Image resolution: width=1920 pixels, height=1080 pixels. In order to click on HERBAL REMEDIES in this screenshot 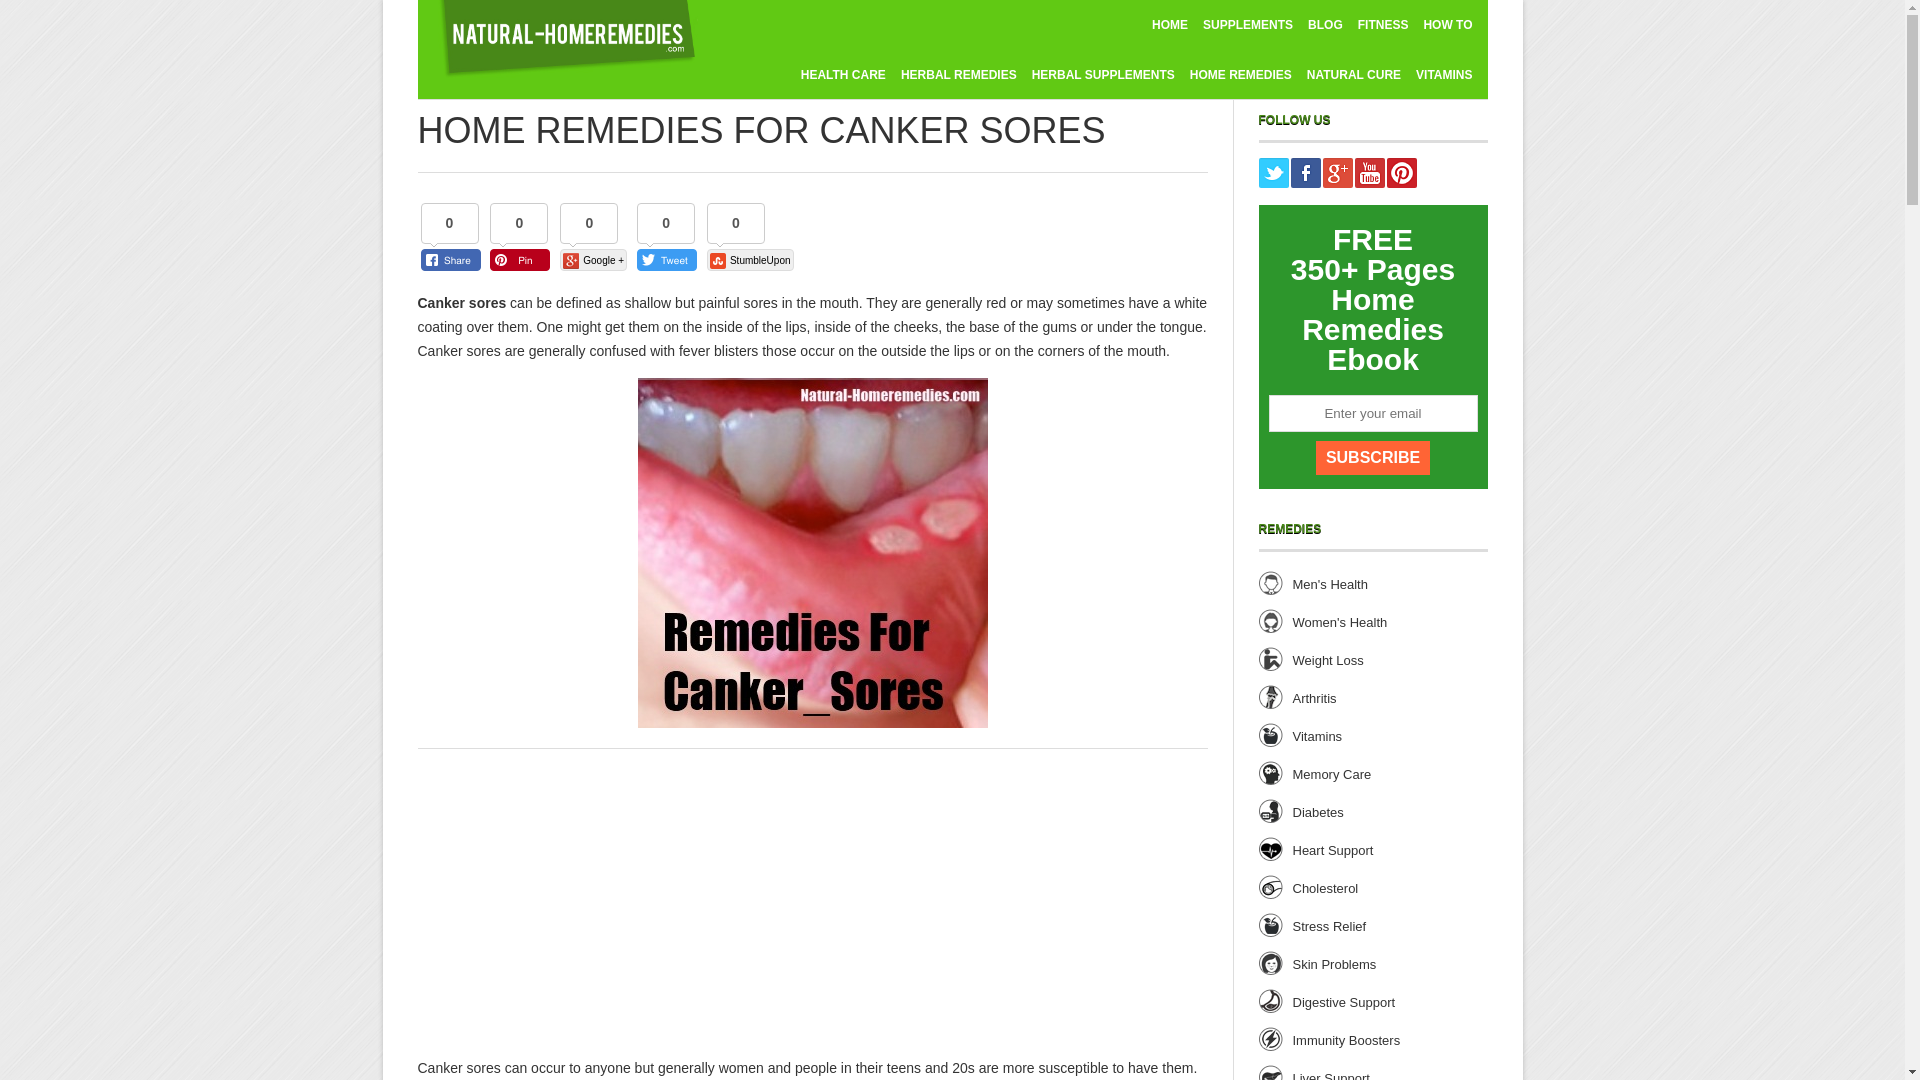, I will do `click(958, 74)`.